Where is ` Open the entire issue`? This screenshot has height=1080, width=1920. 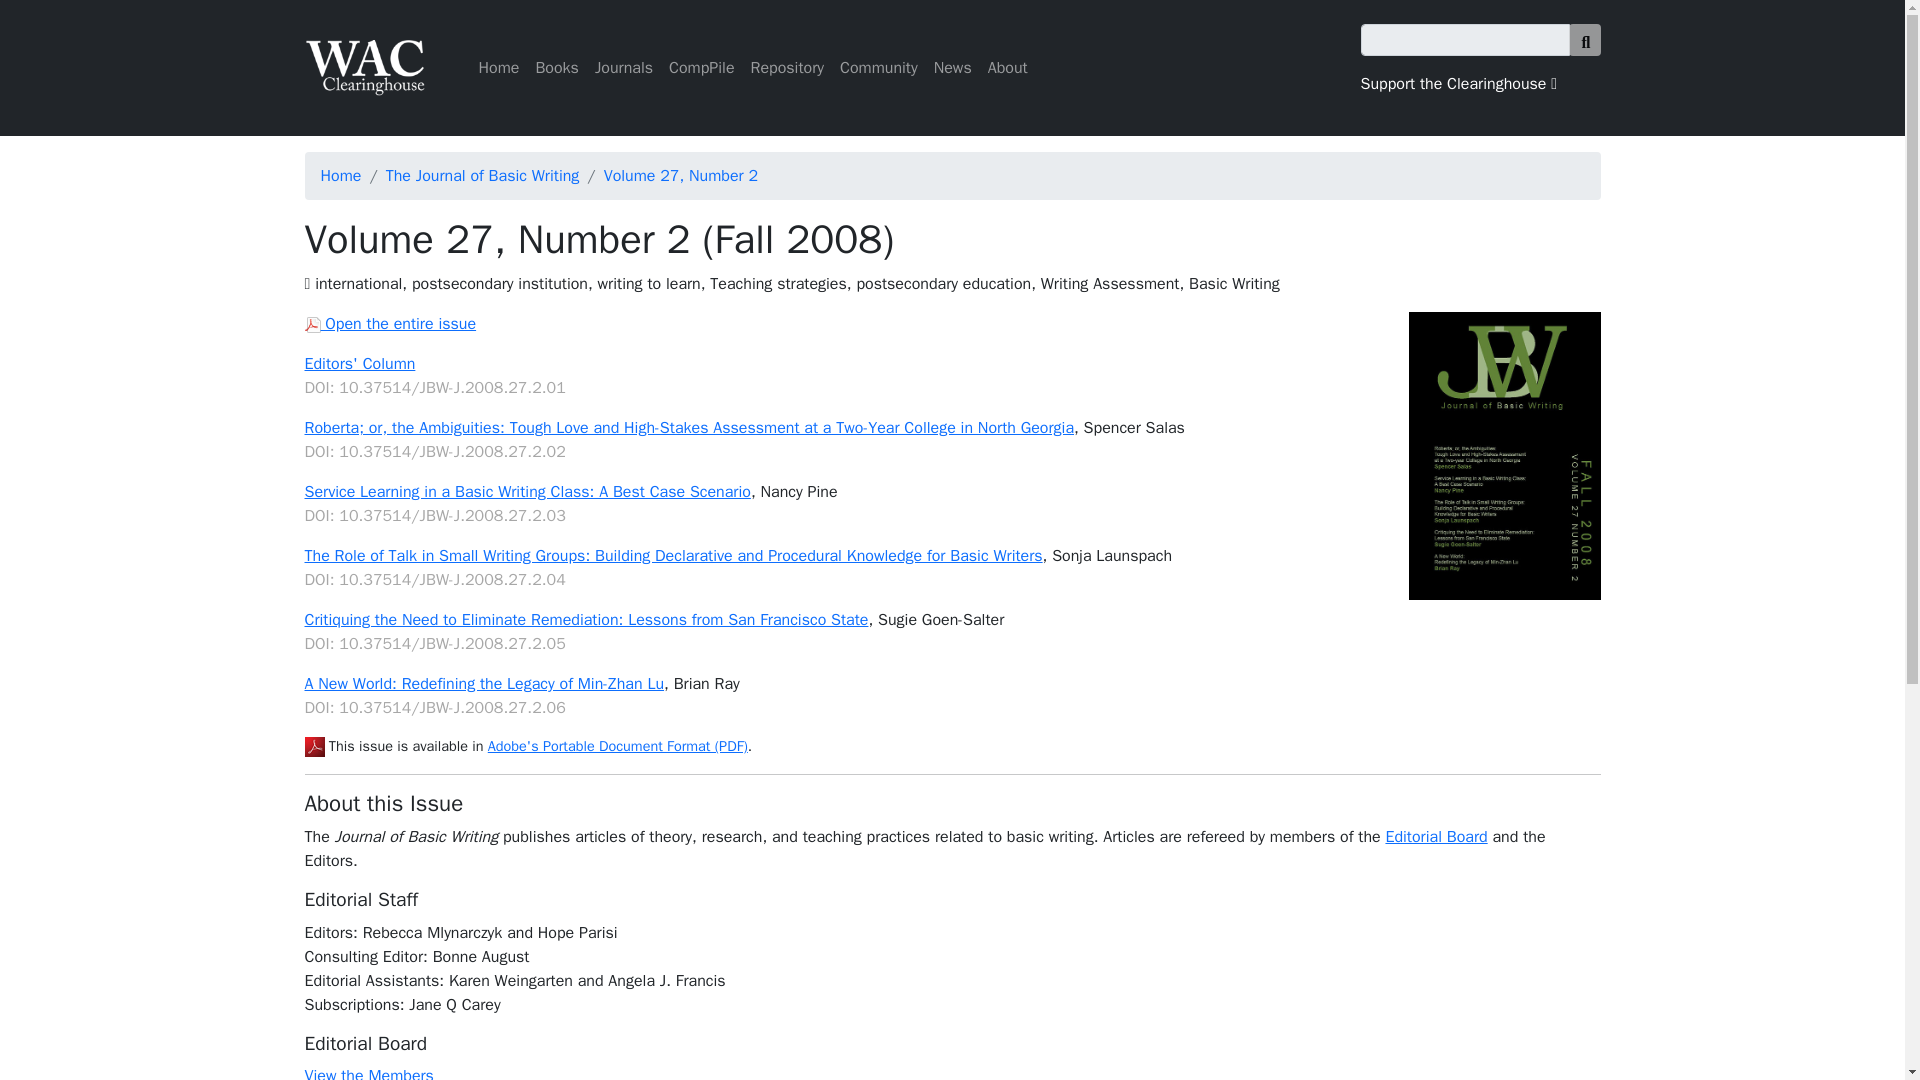  Open the entire issue is located at coordinates (390, 324).